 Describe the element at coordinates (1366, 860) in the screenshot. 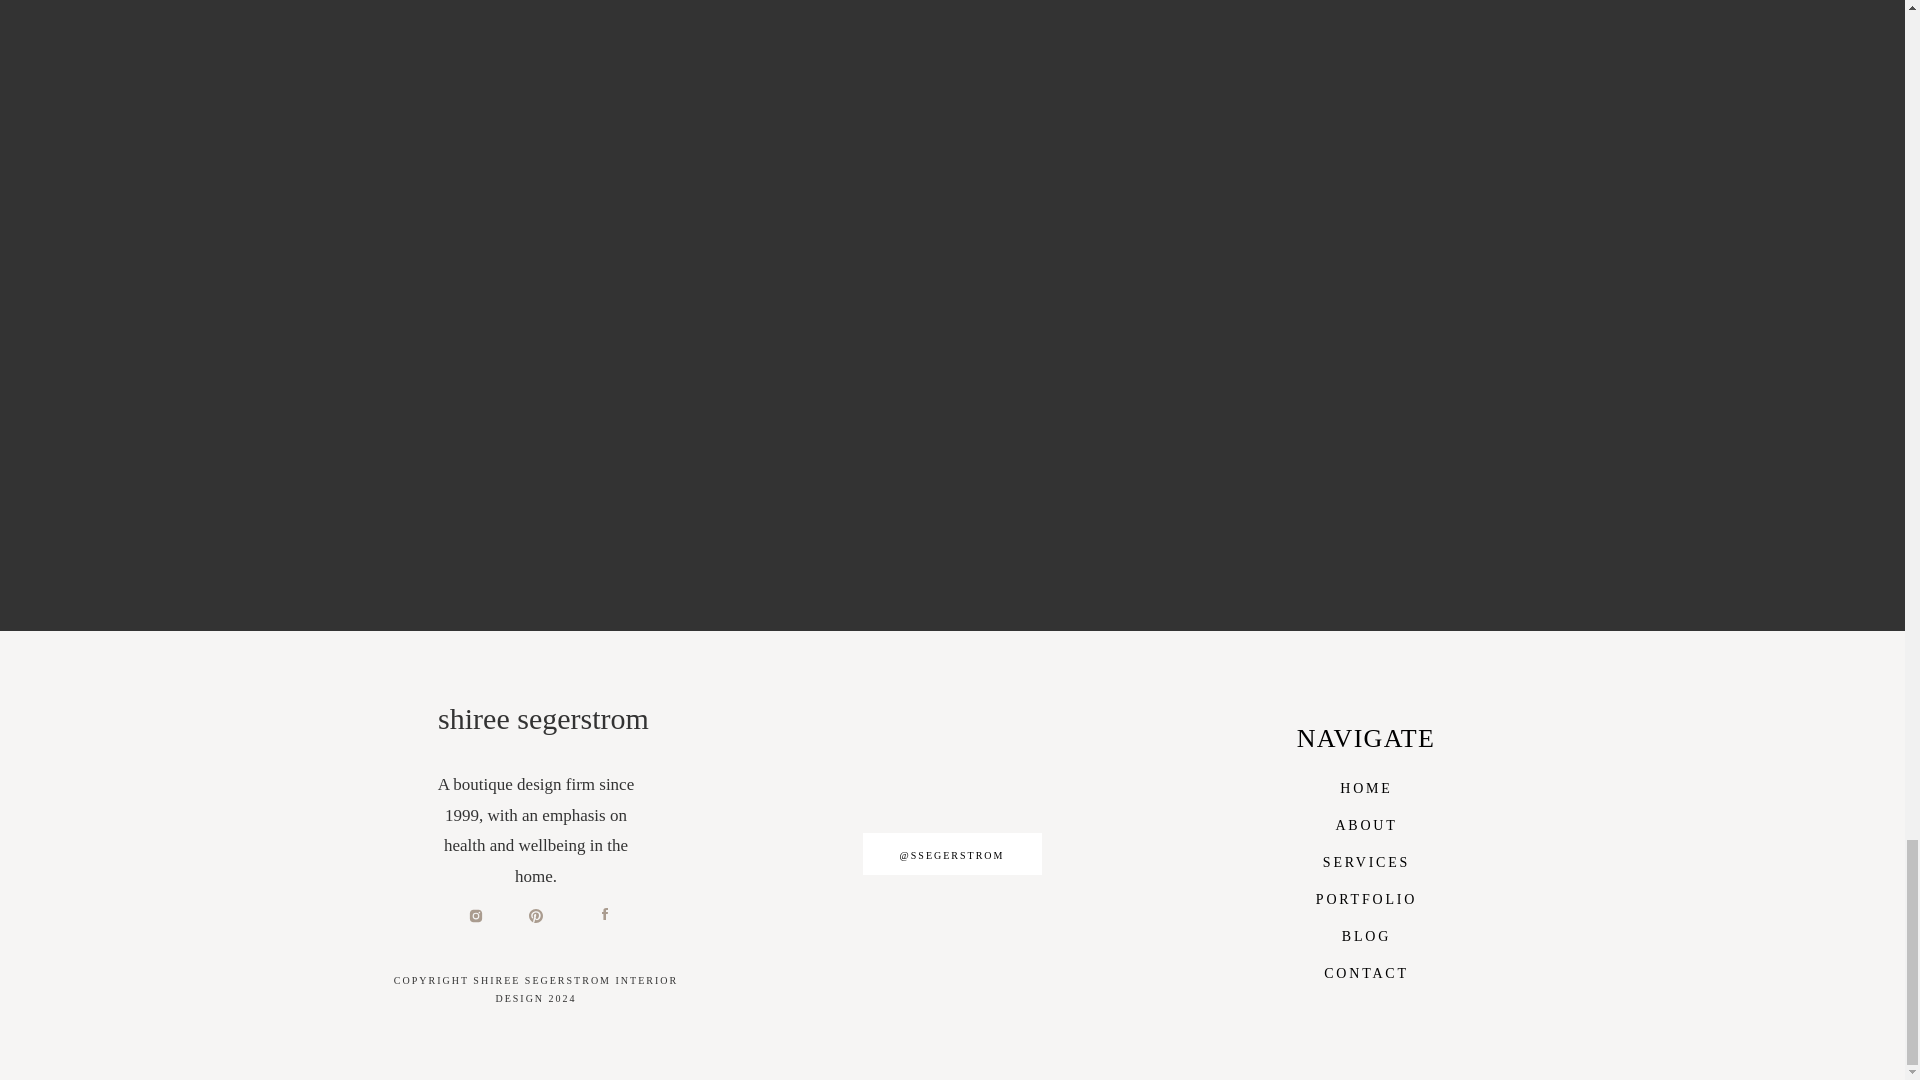

I see `SERVICES` at that location.